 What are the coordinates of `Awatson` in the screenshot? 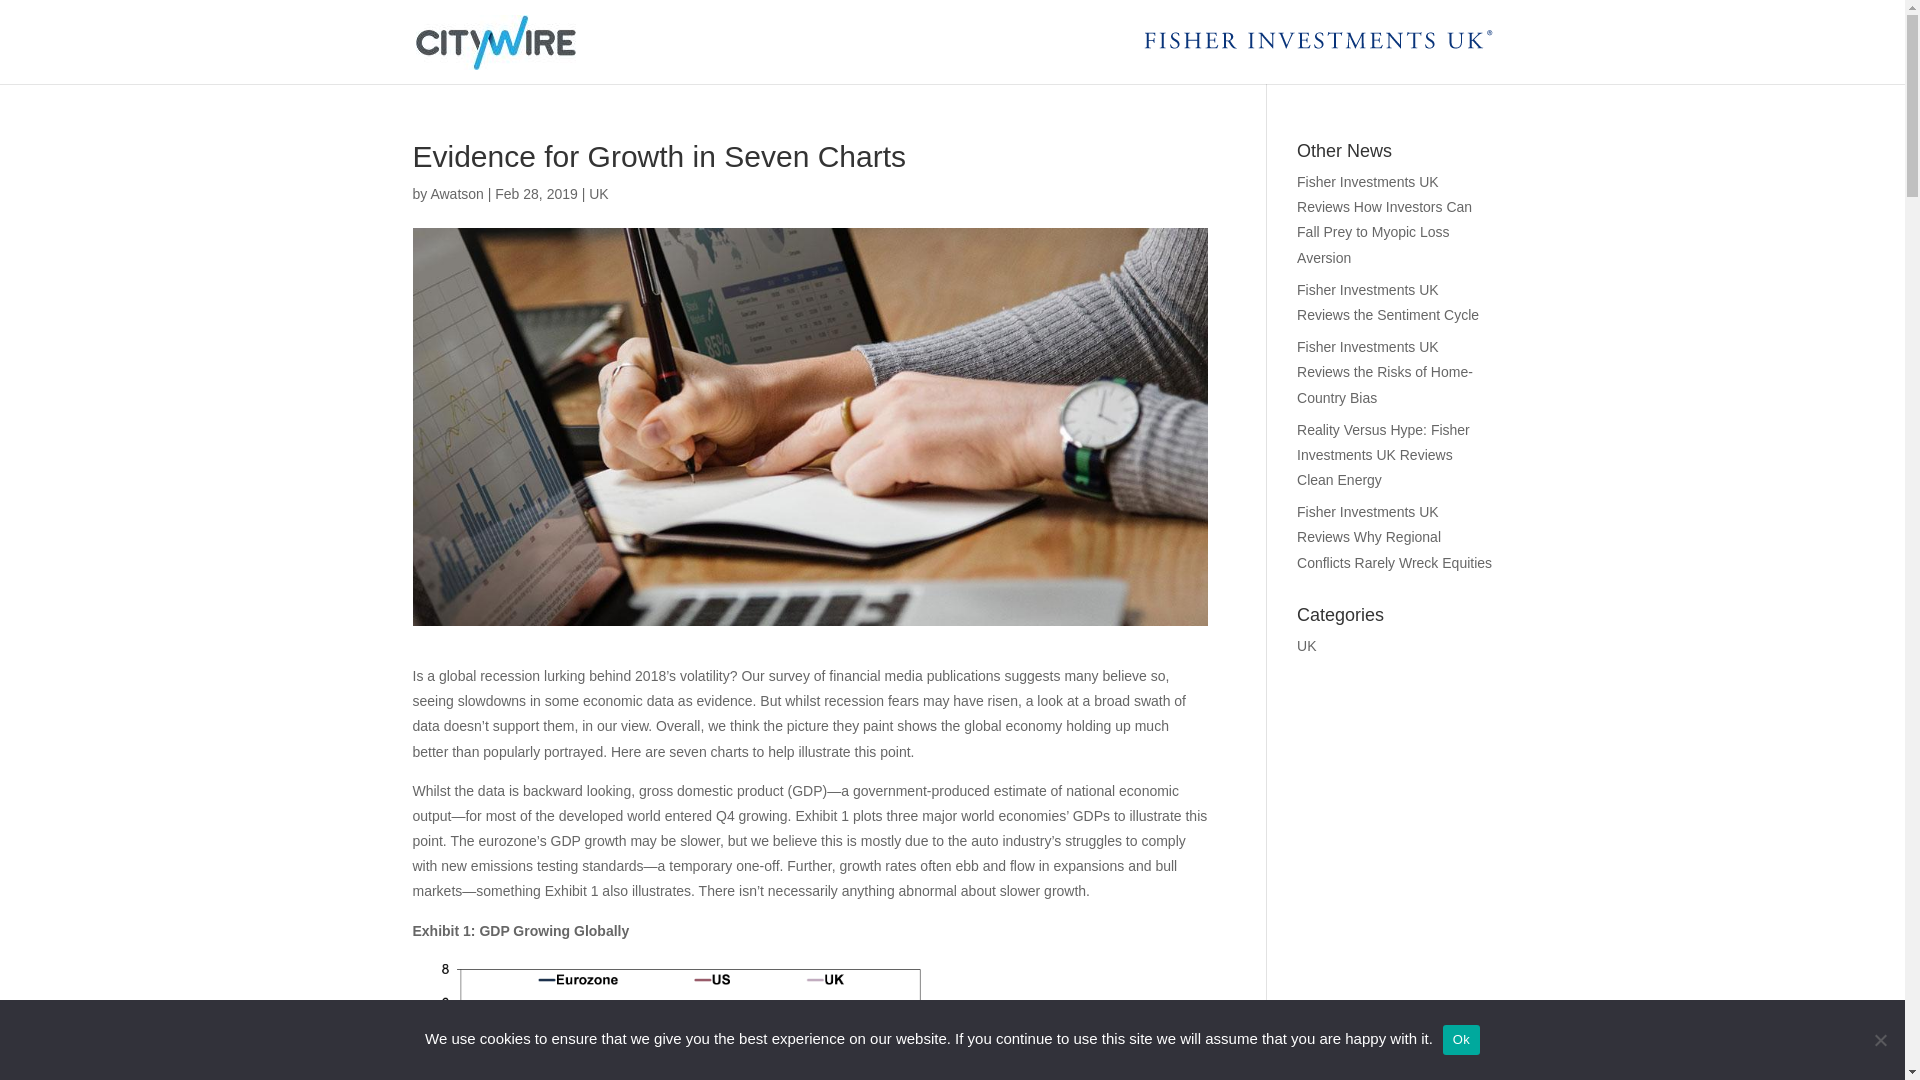 It's located at (456, 193).